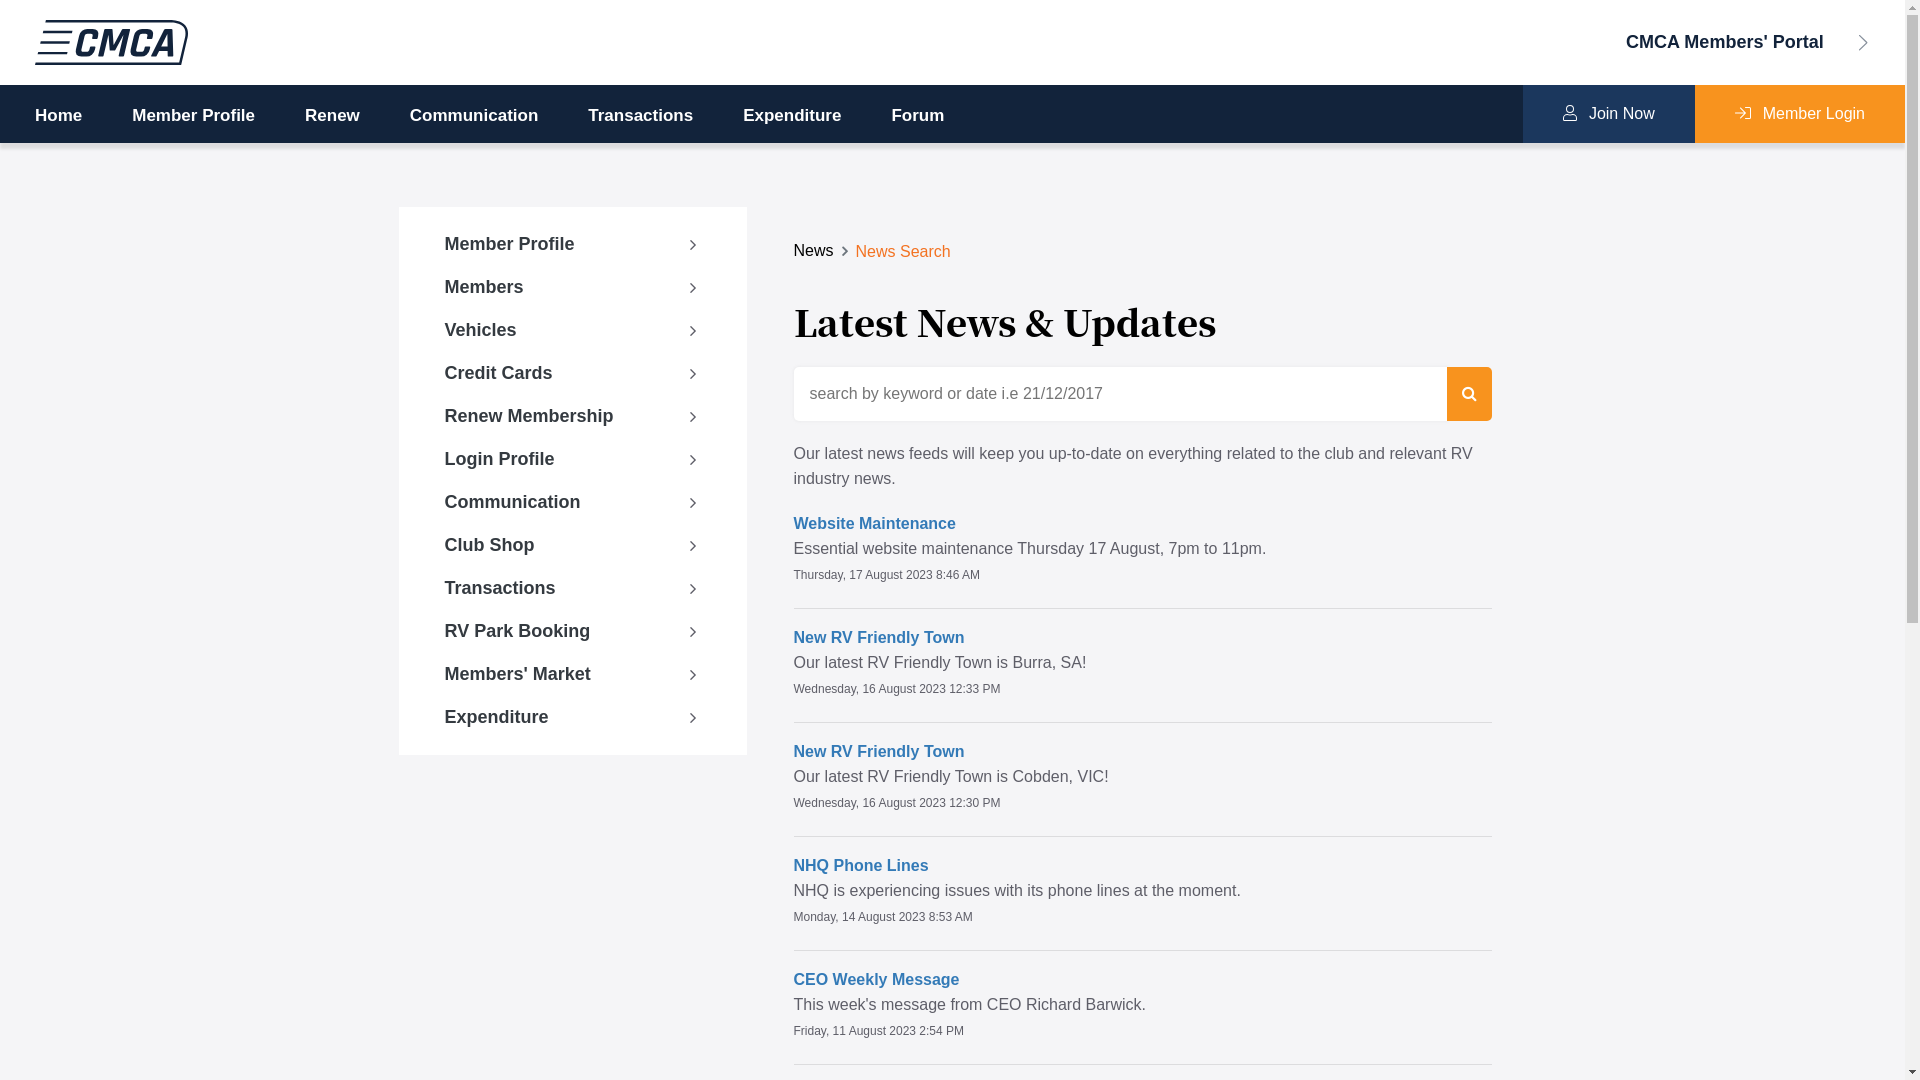 The image size is (1920, 1080). What do you see at coordinates (879, 752) in the screenshot?
I see `New RV Friendly Town` at bounding box center [879, 752].